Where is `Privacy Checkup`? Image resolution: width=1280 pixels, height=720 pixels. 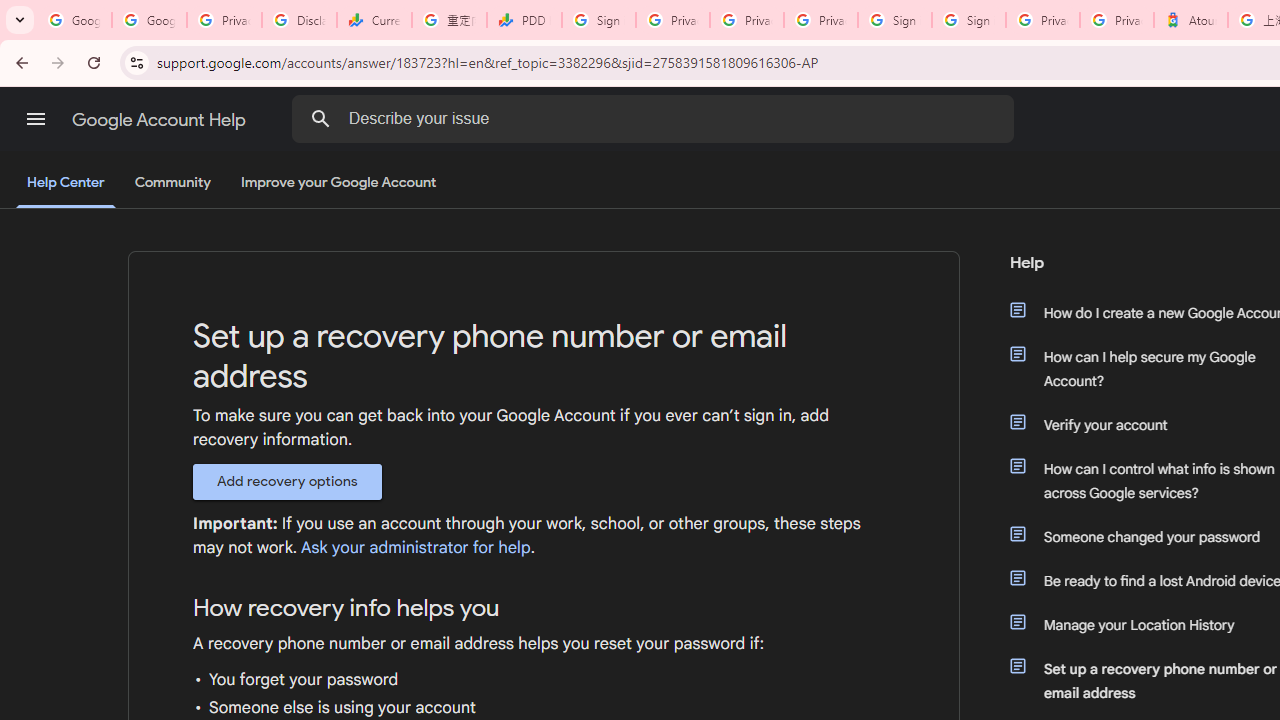
Privacy Checkup is located at coordinates (747, 20).